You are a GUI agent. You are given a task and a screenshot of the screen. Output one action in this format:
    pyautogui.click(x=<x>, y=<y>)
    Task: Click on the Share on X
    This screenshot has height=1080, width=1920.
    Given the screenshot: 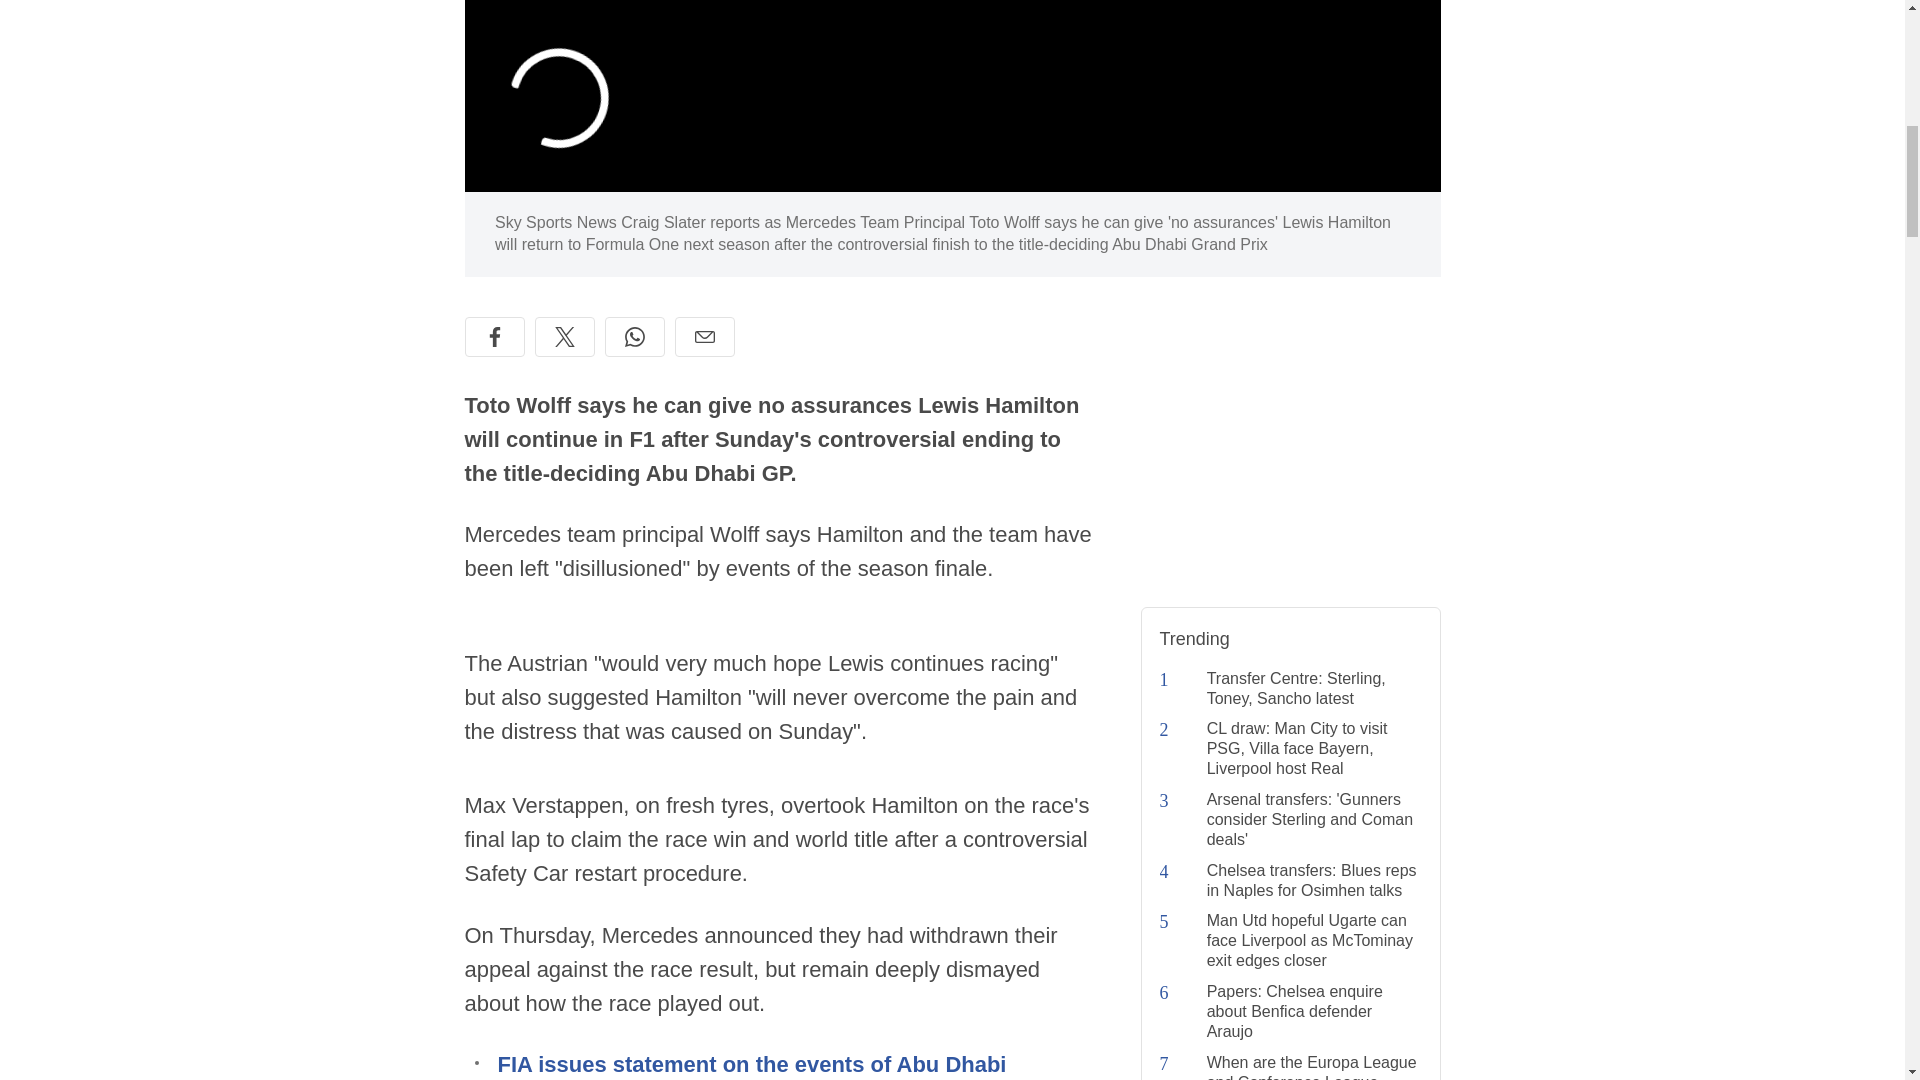 What is the action you would take?
    pyautogui.click(x=563, y=337)
    